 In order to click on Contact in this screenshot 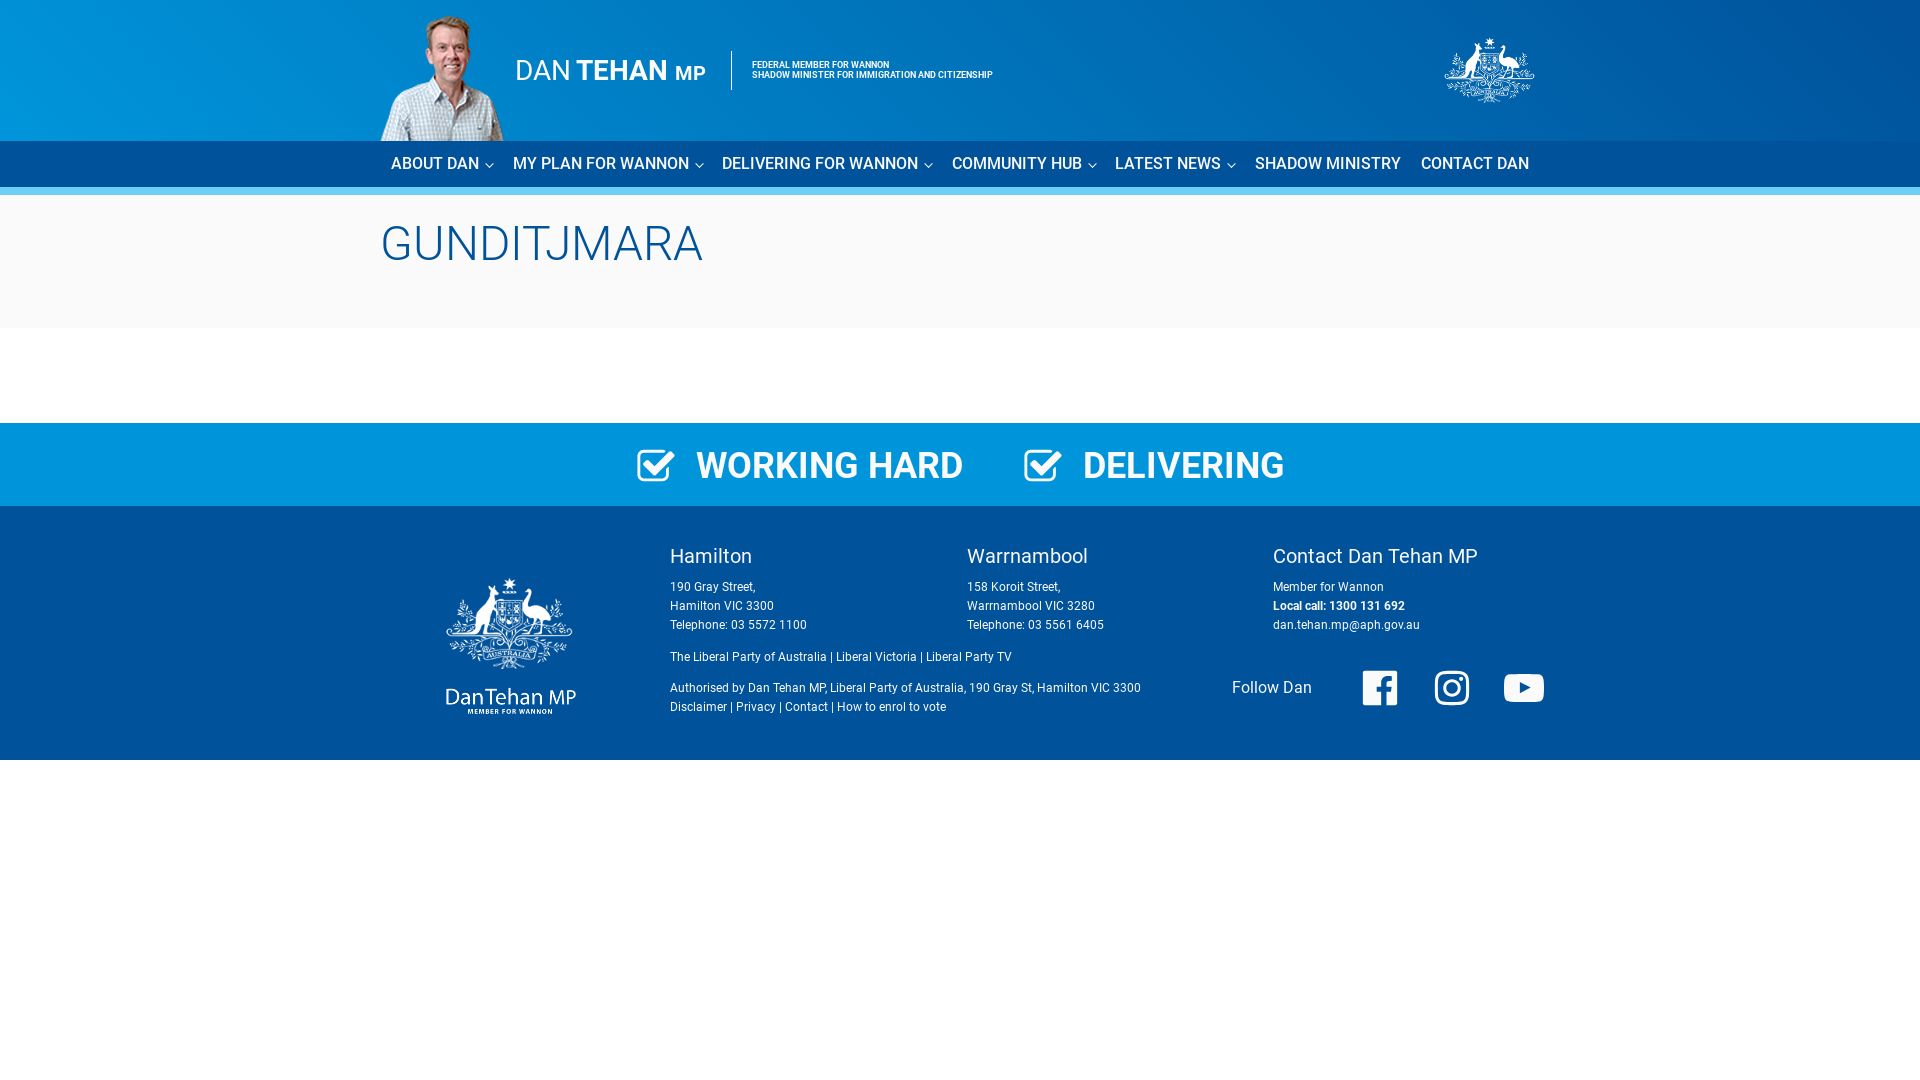, I will do `click(806, 707)`.